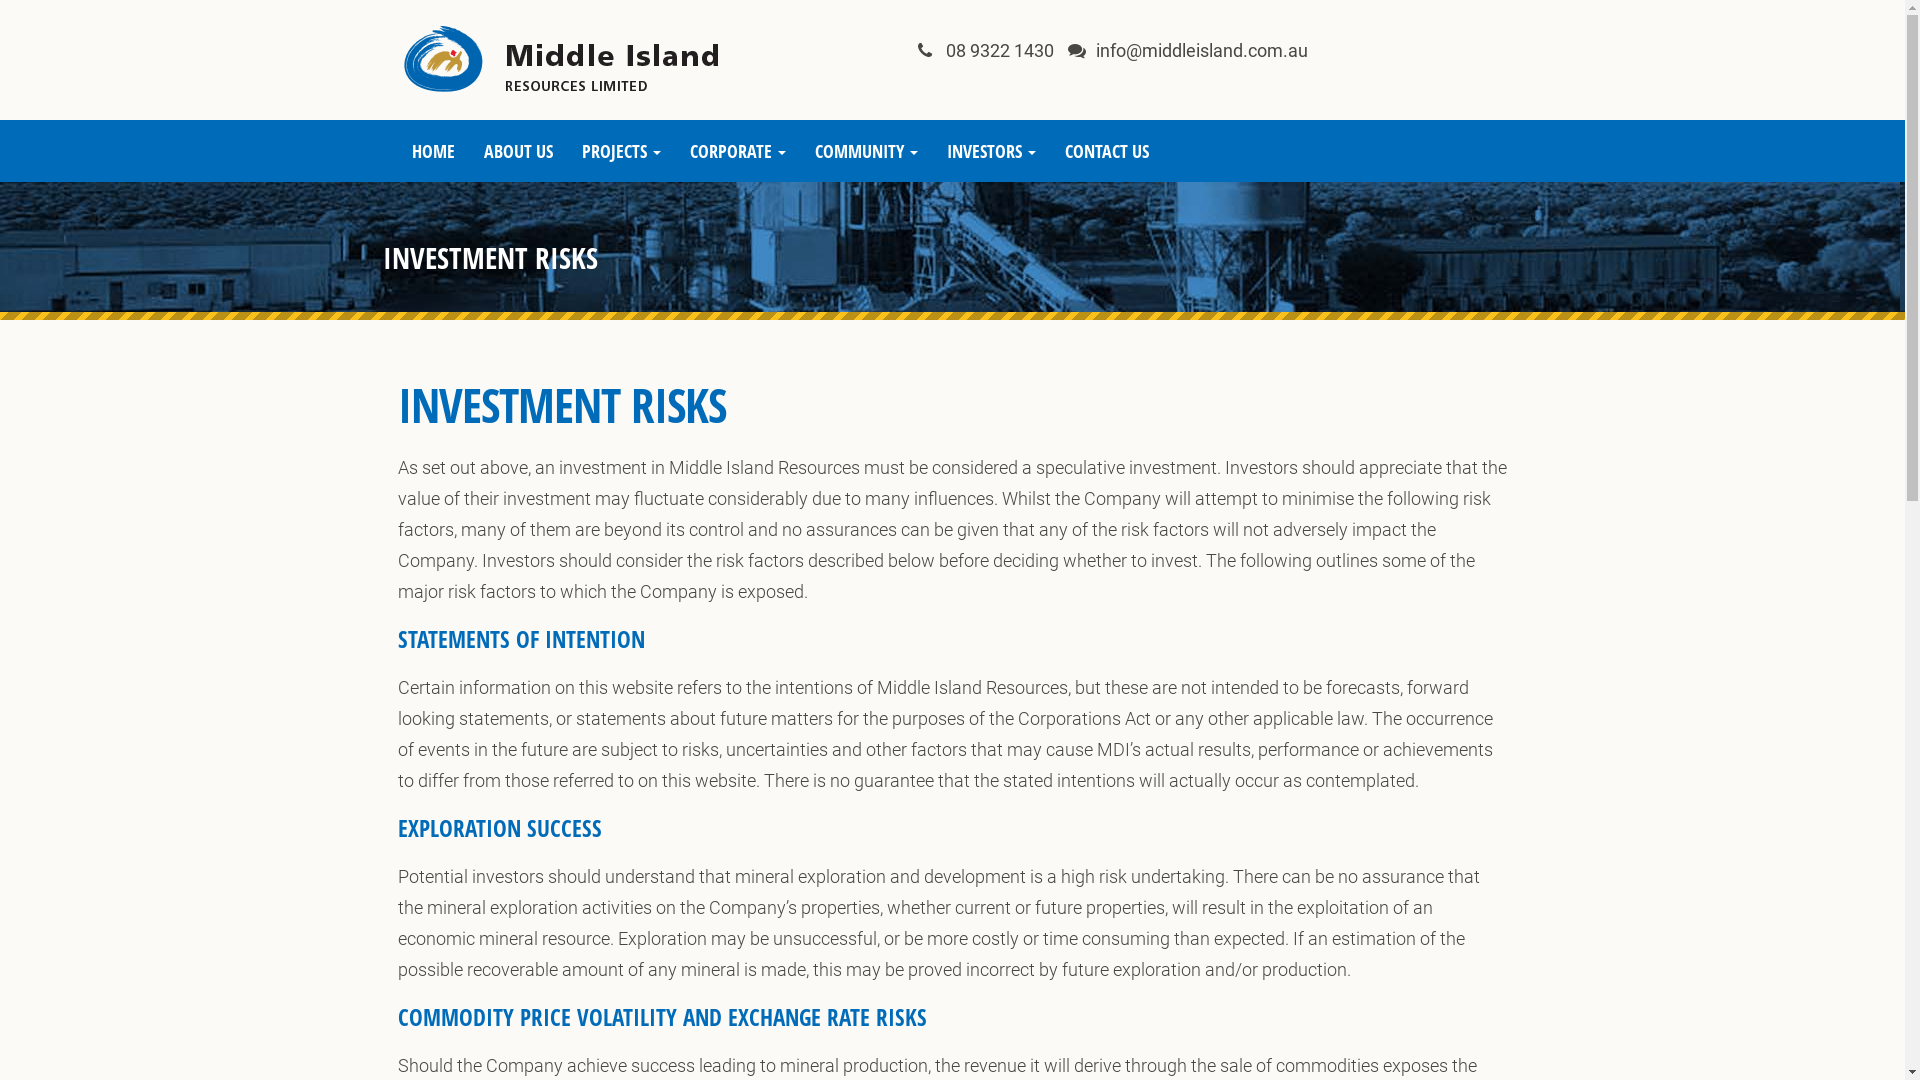 This screenshot has width=1920, height=1080. What do you see at coordinates (622, 151) in the screenshot?
I see `PROJECTS` at bounding box center [622, 151].